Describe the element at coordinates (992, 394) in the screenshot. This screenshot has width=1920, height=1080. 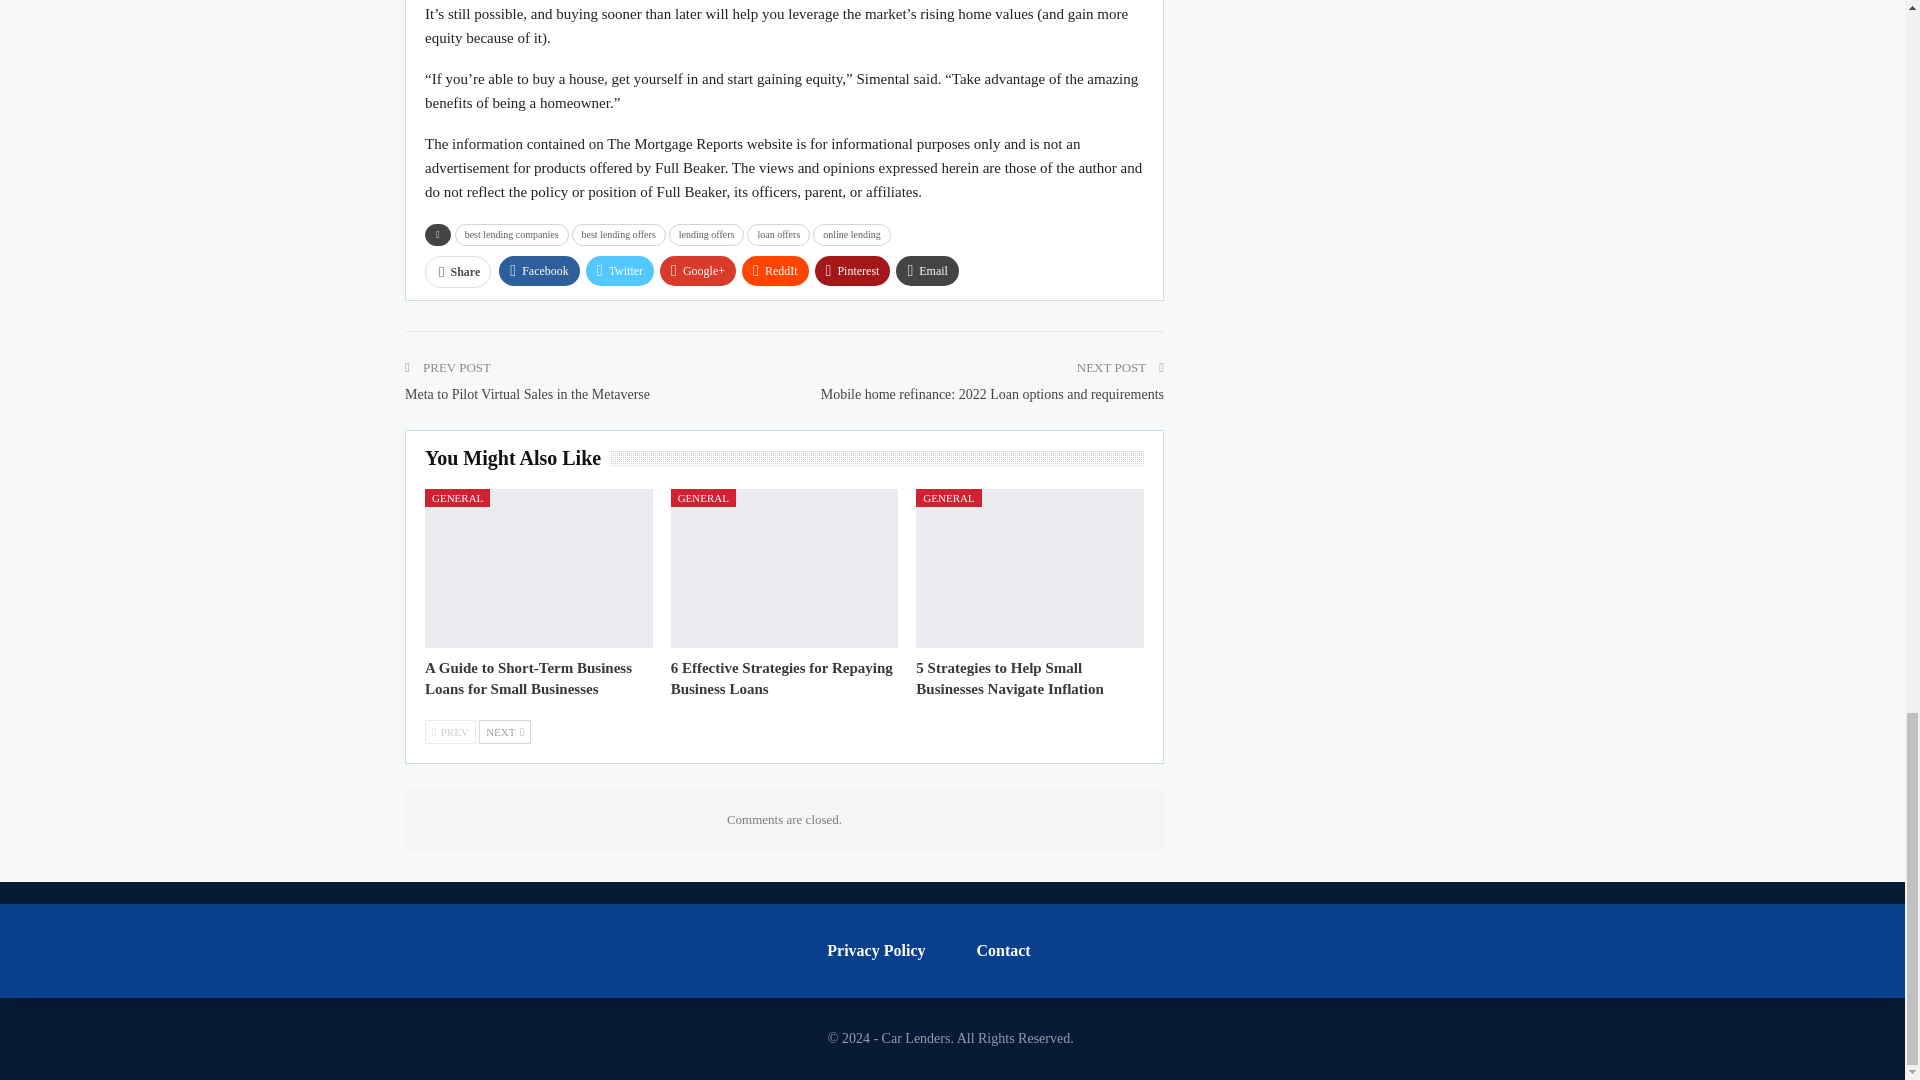
I see `Mobile home refinance: 2022 Loan options and requirements` at that location.